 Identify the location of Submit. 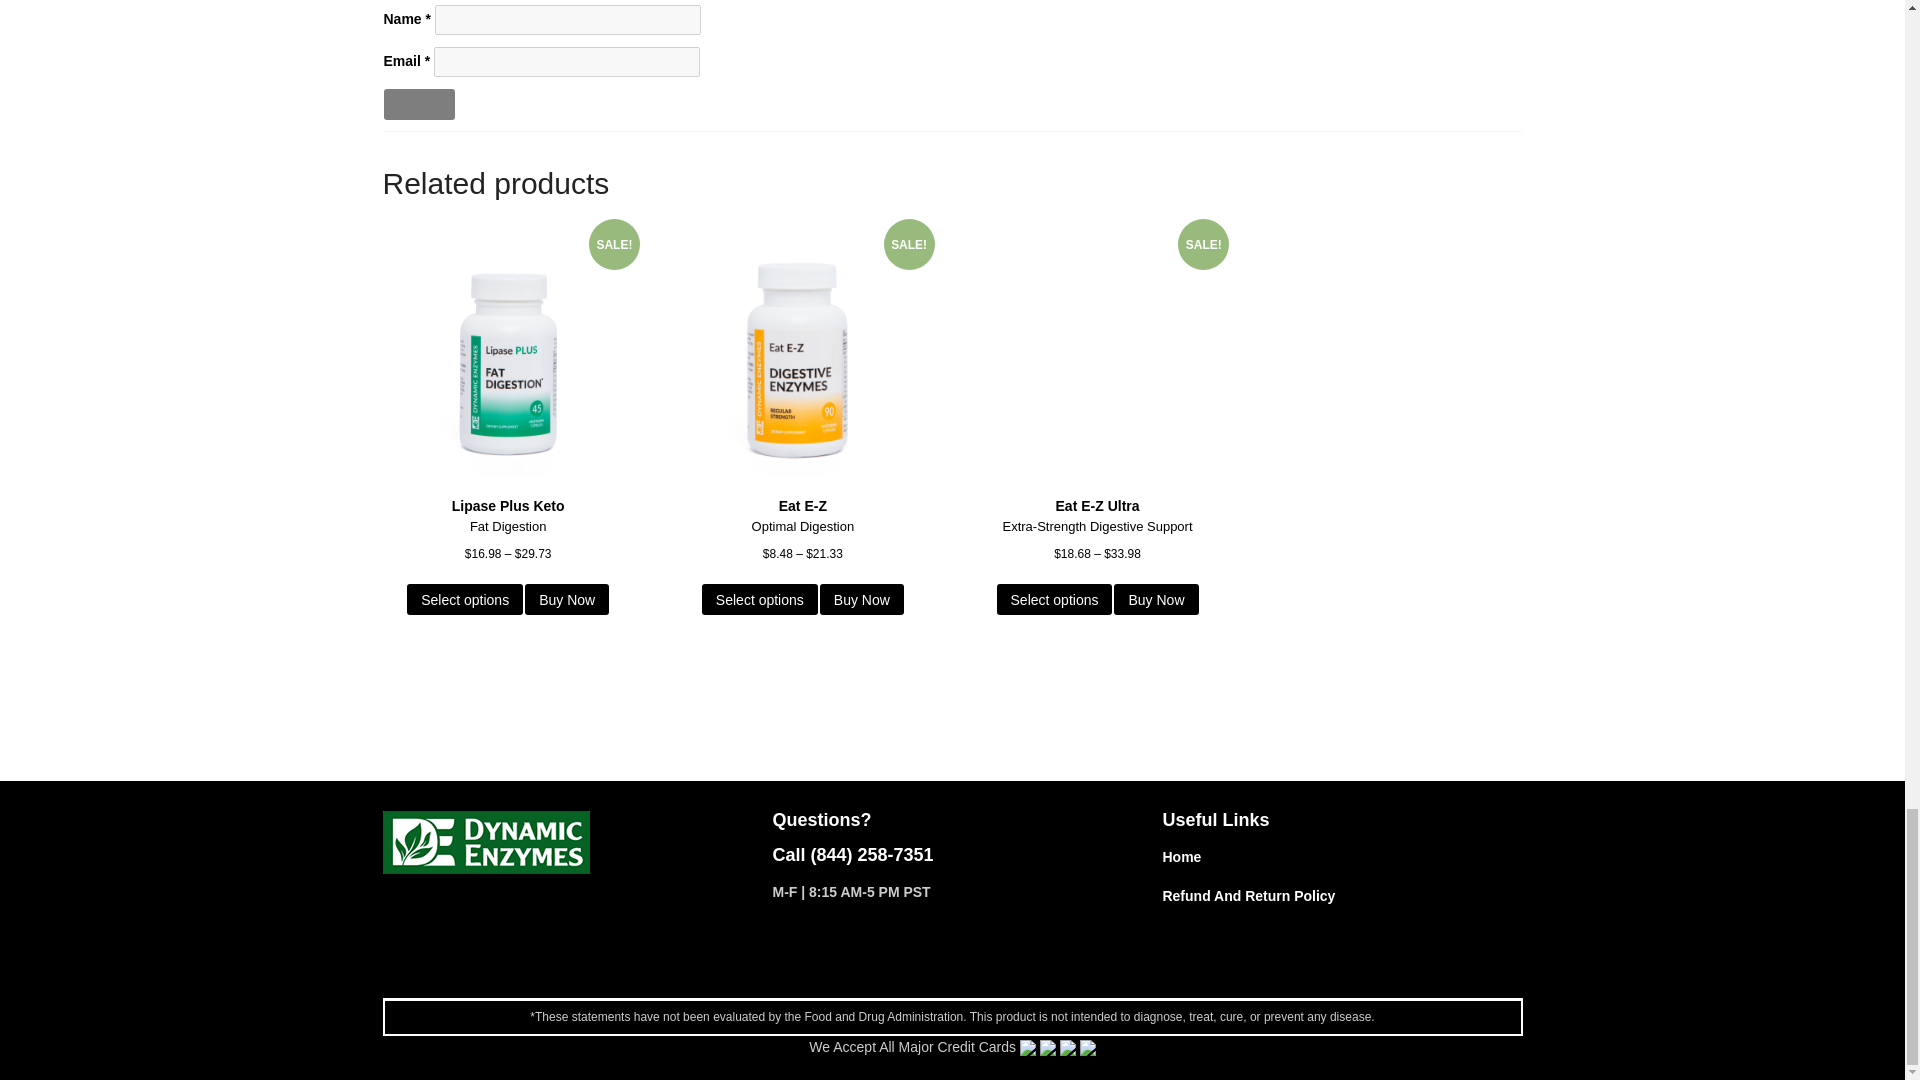
(420, 104).